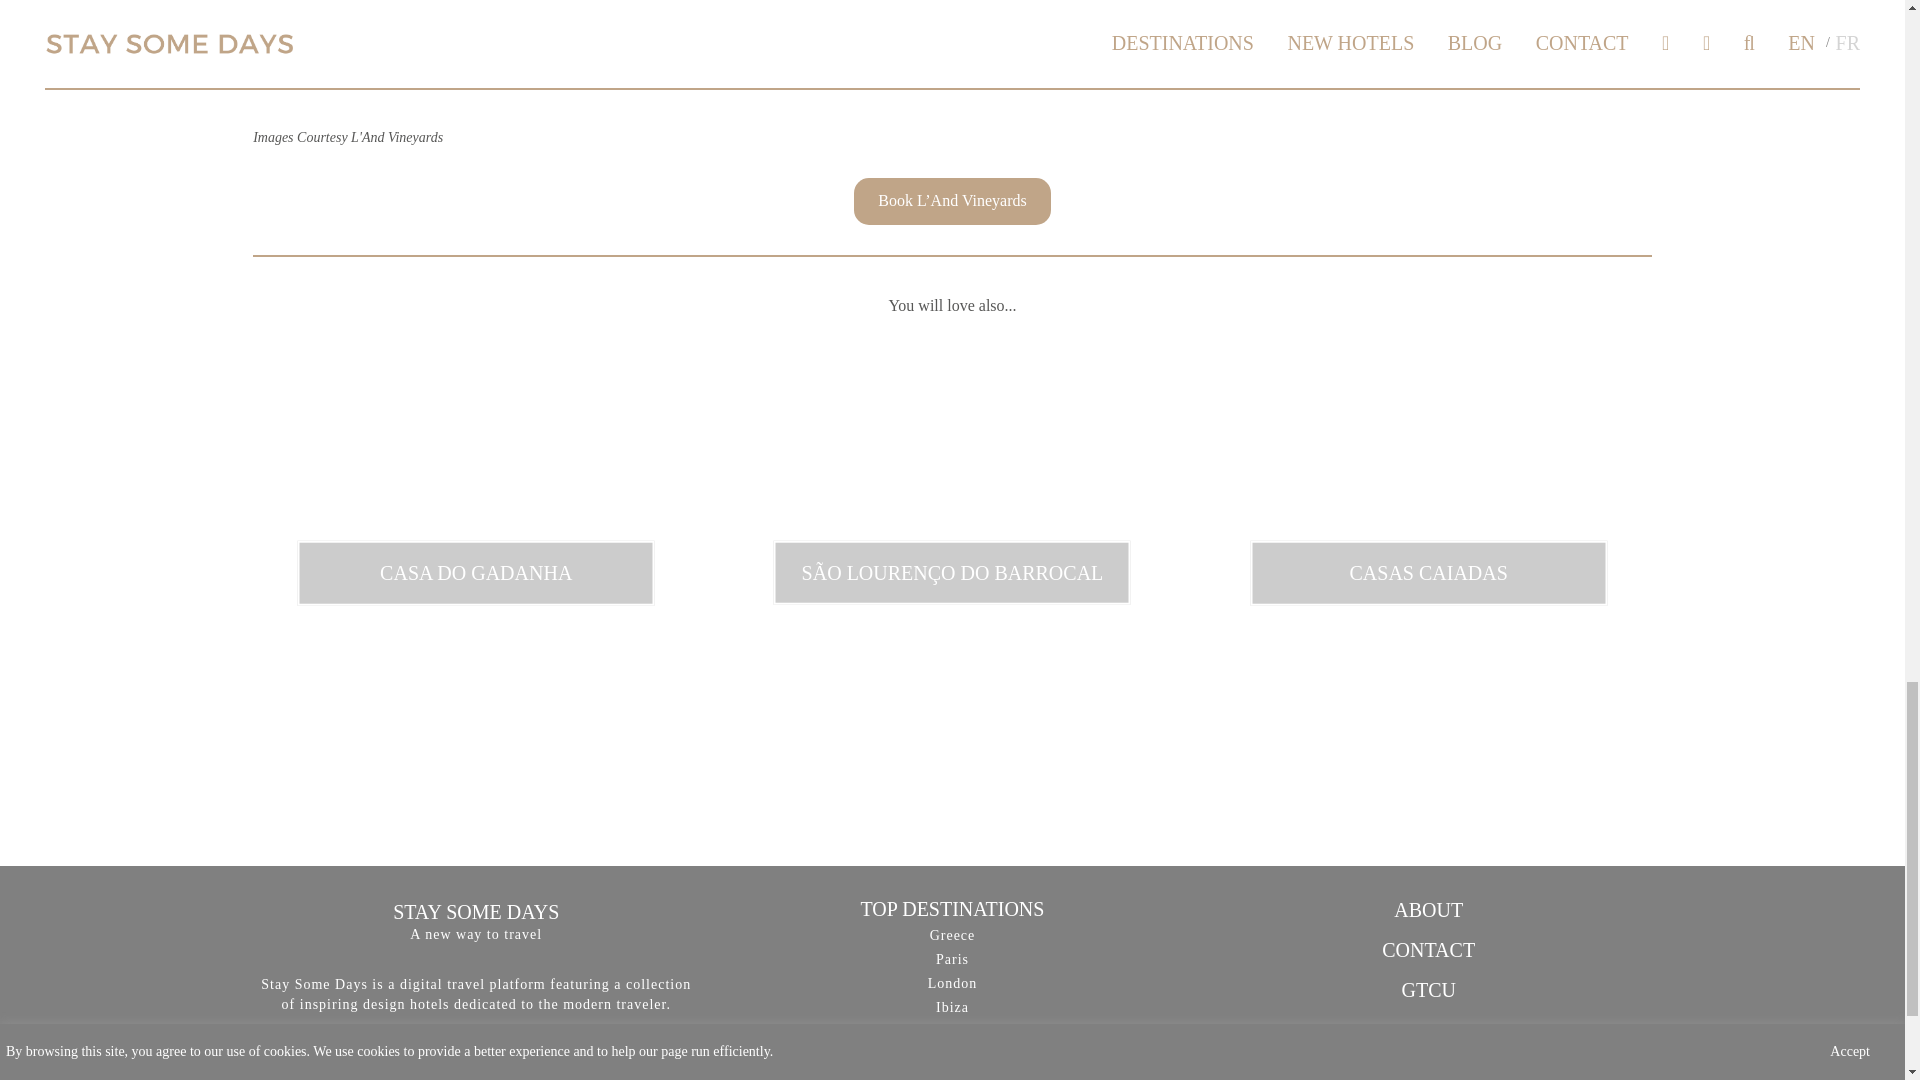  Describe the element at coordinates (476, 572) in the screenshot. I see `Casa do Gadanha` at that location.